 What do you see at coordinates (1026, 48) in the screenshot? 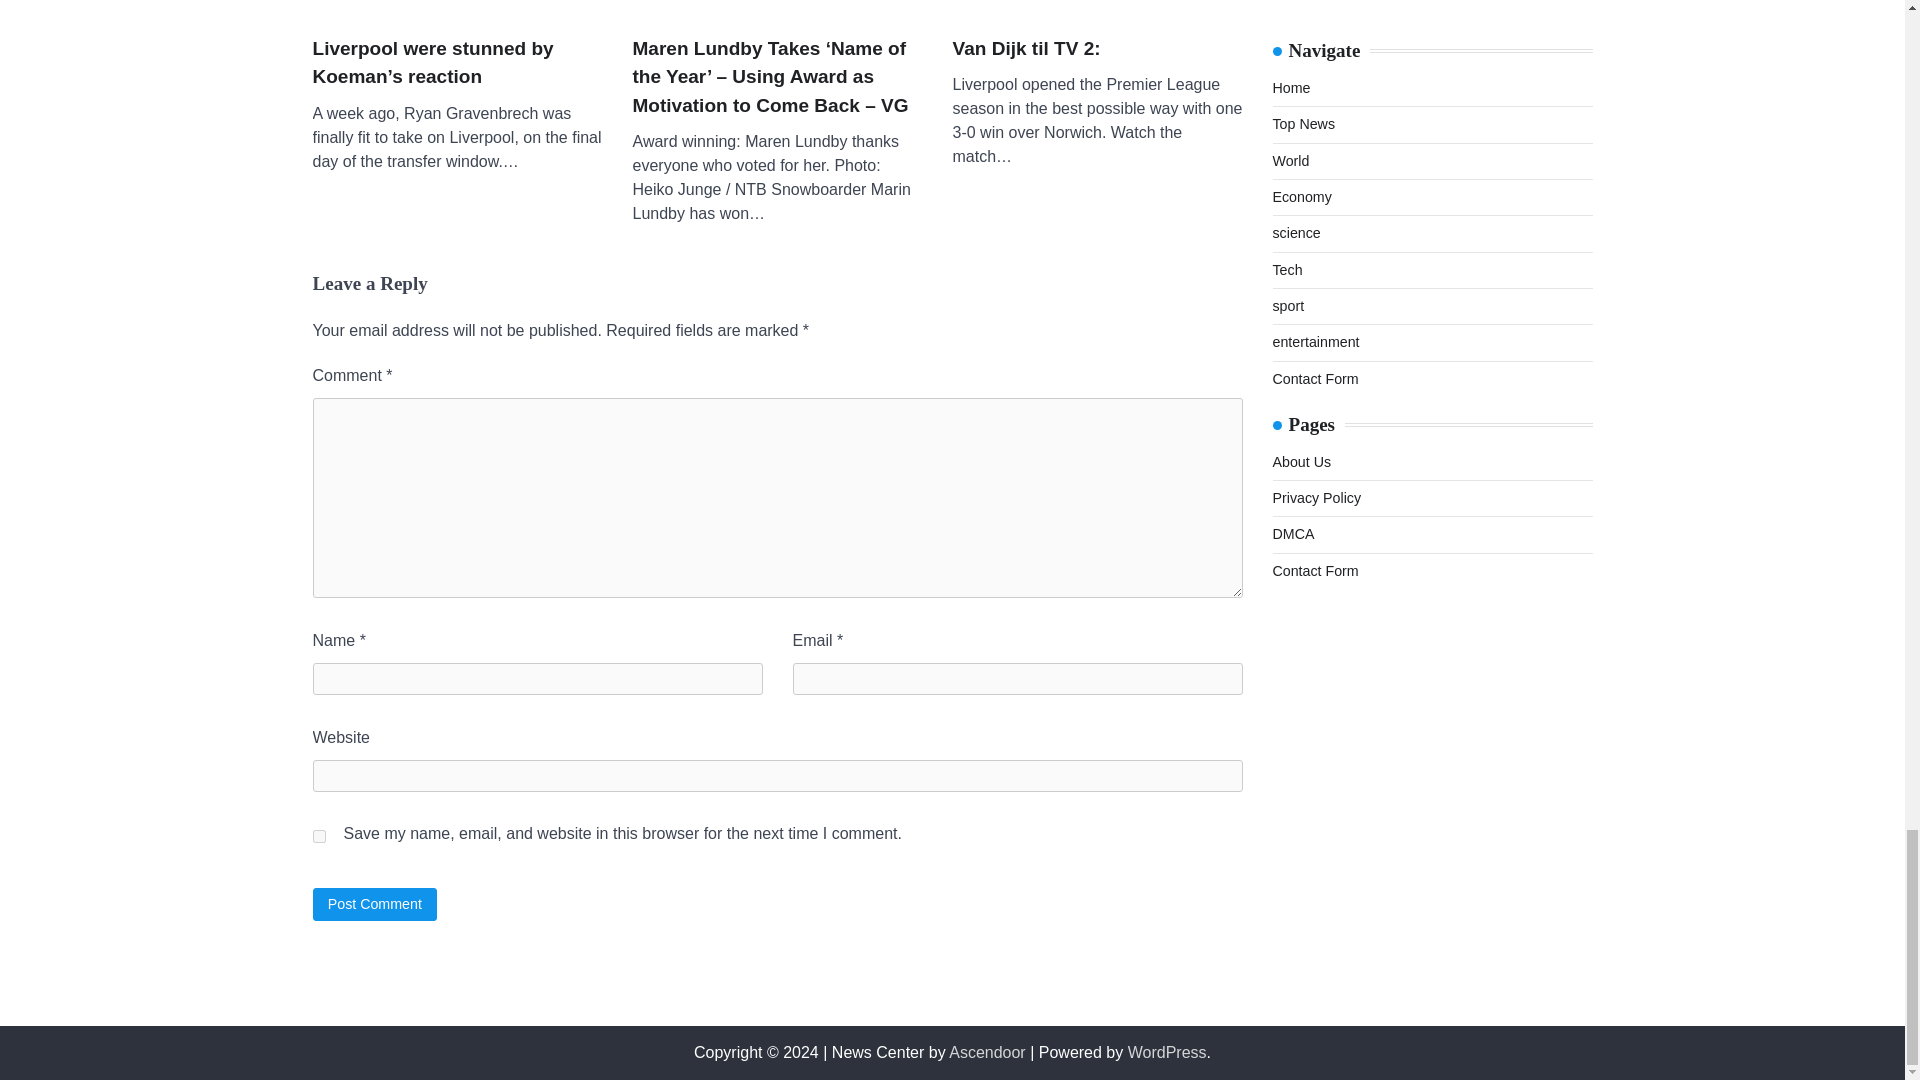
I see `Van Dijk til TV 2:` at bounding box center [1026, 48].